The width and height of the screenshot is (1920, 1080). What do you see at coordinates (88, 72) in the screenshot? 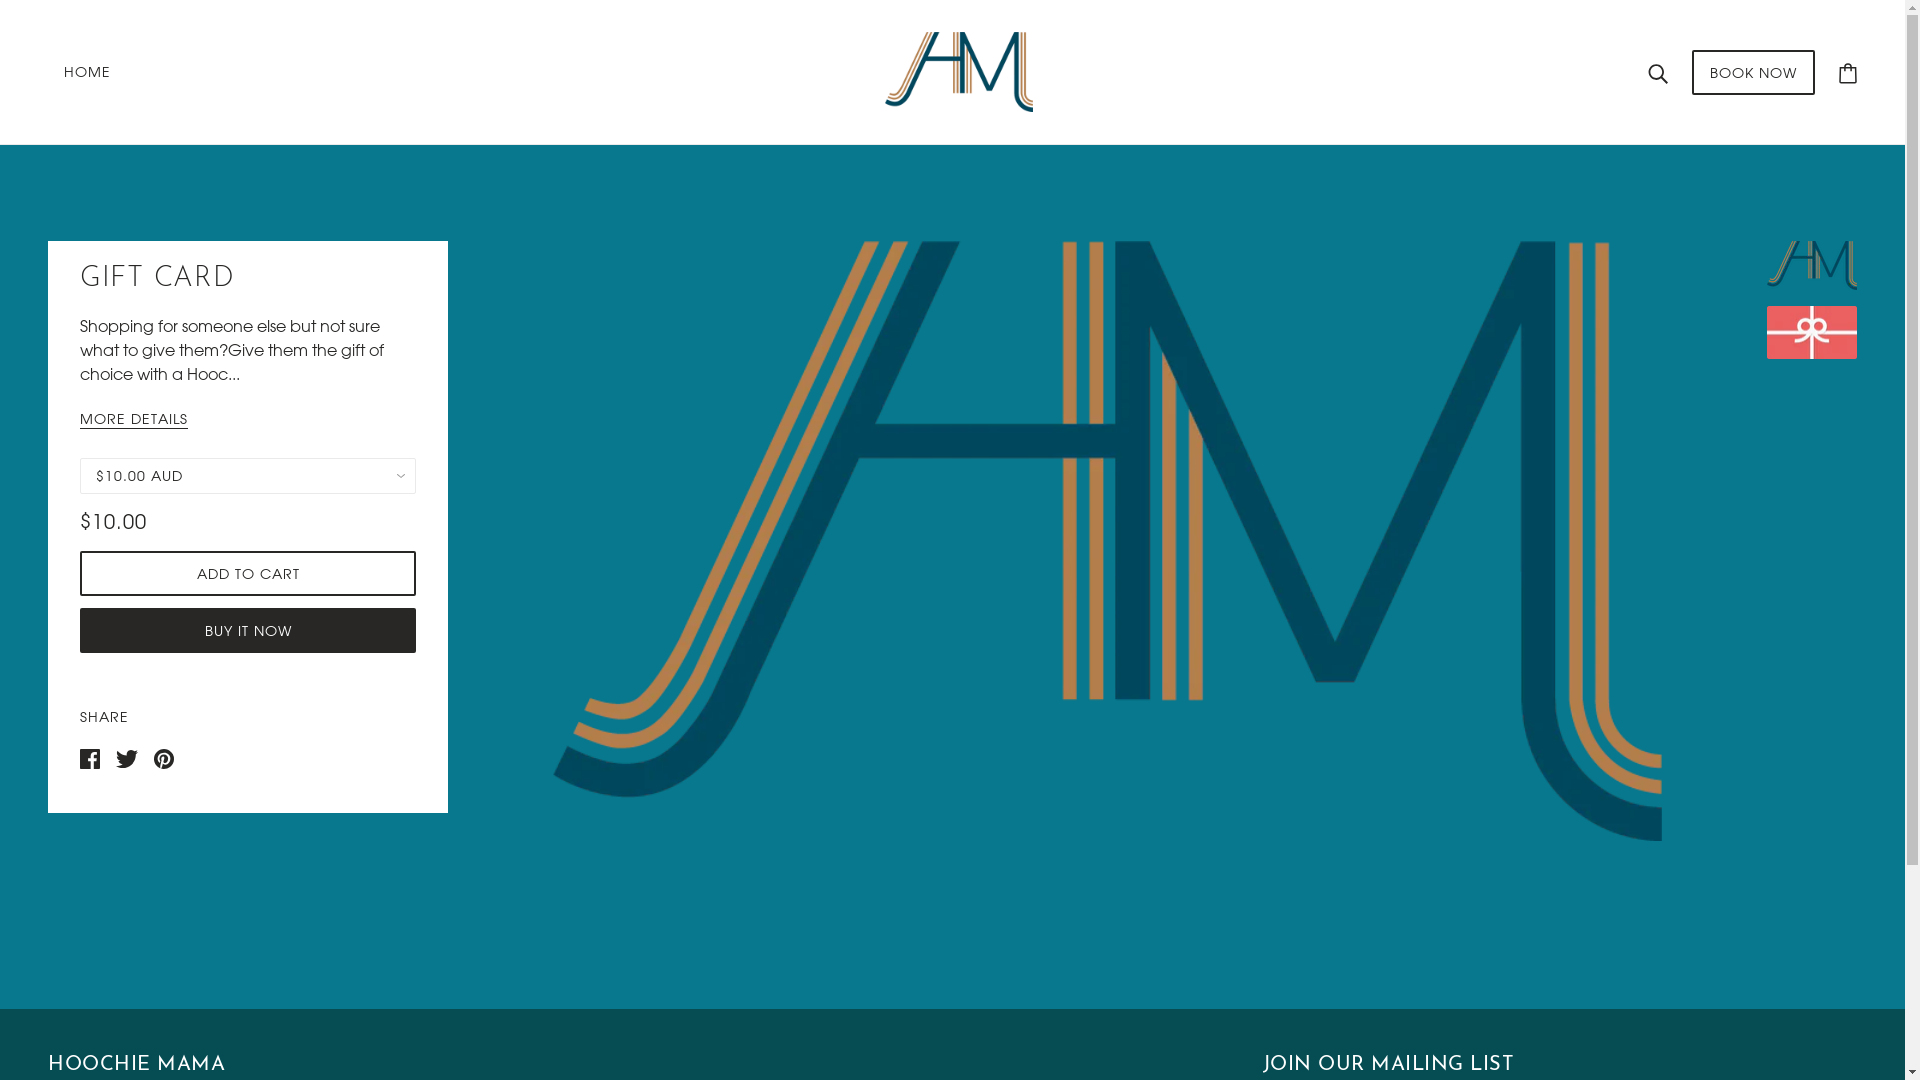
I see `HOME` at bounding box center [88, 72].